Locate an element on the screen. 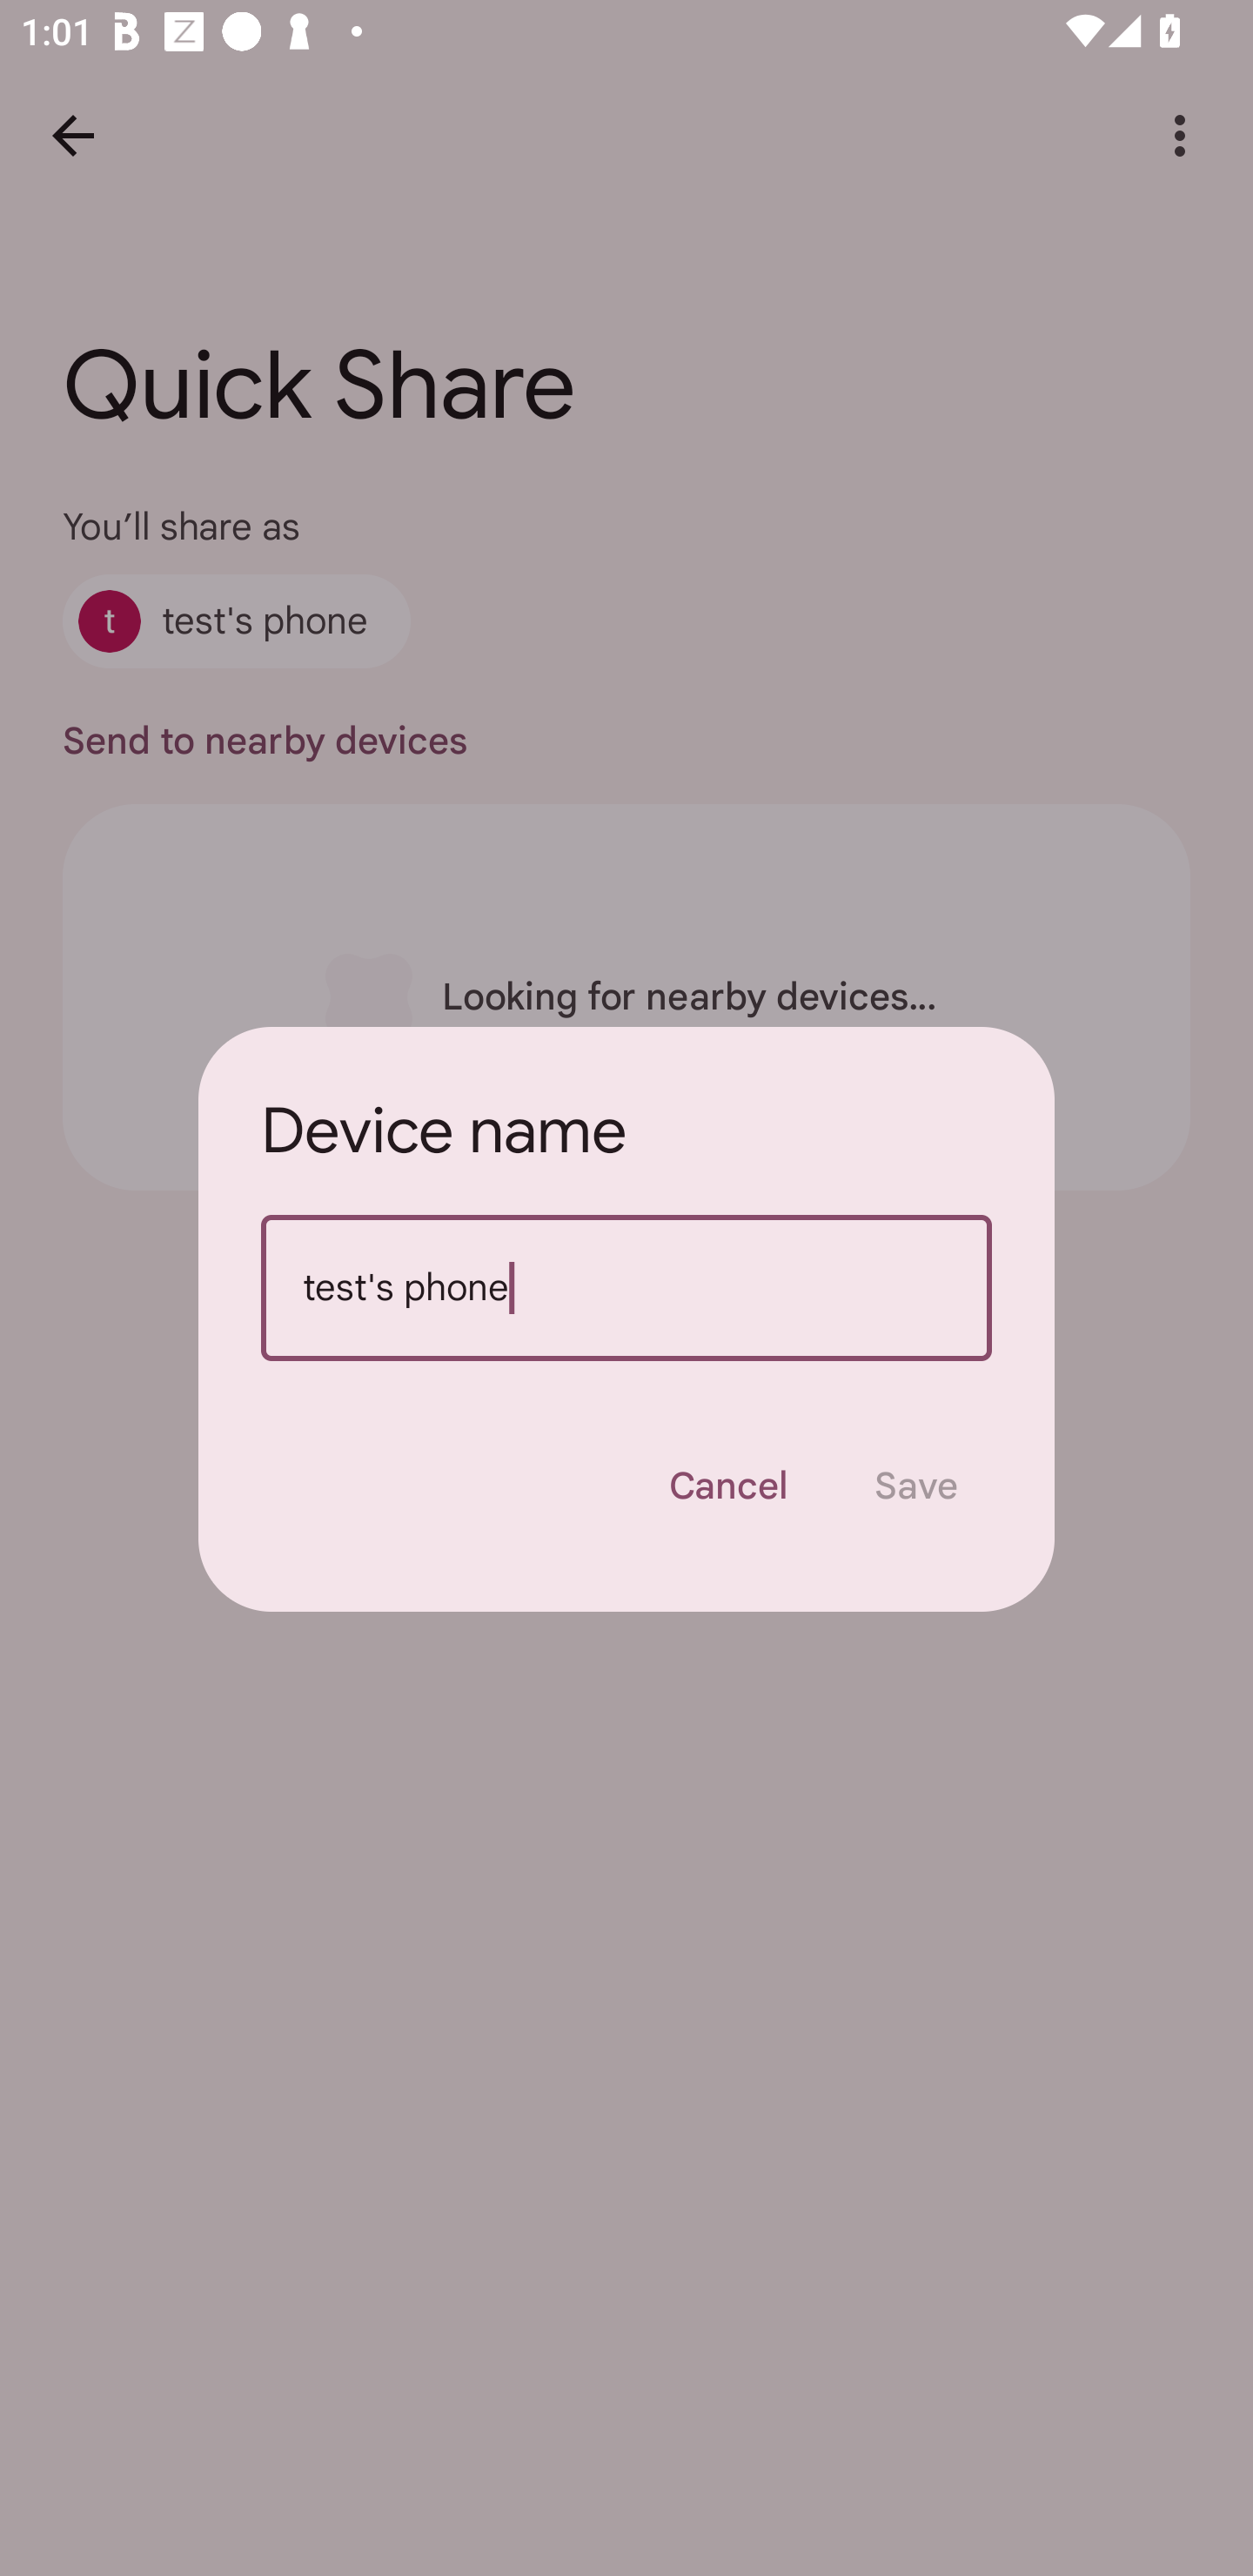 This screenshot has height=2576, width=1253. test's phone Device name is located at coordinates (626, 1288).